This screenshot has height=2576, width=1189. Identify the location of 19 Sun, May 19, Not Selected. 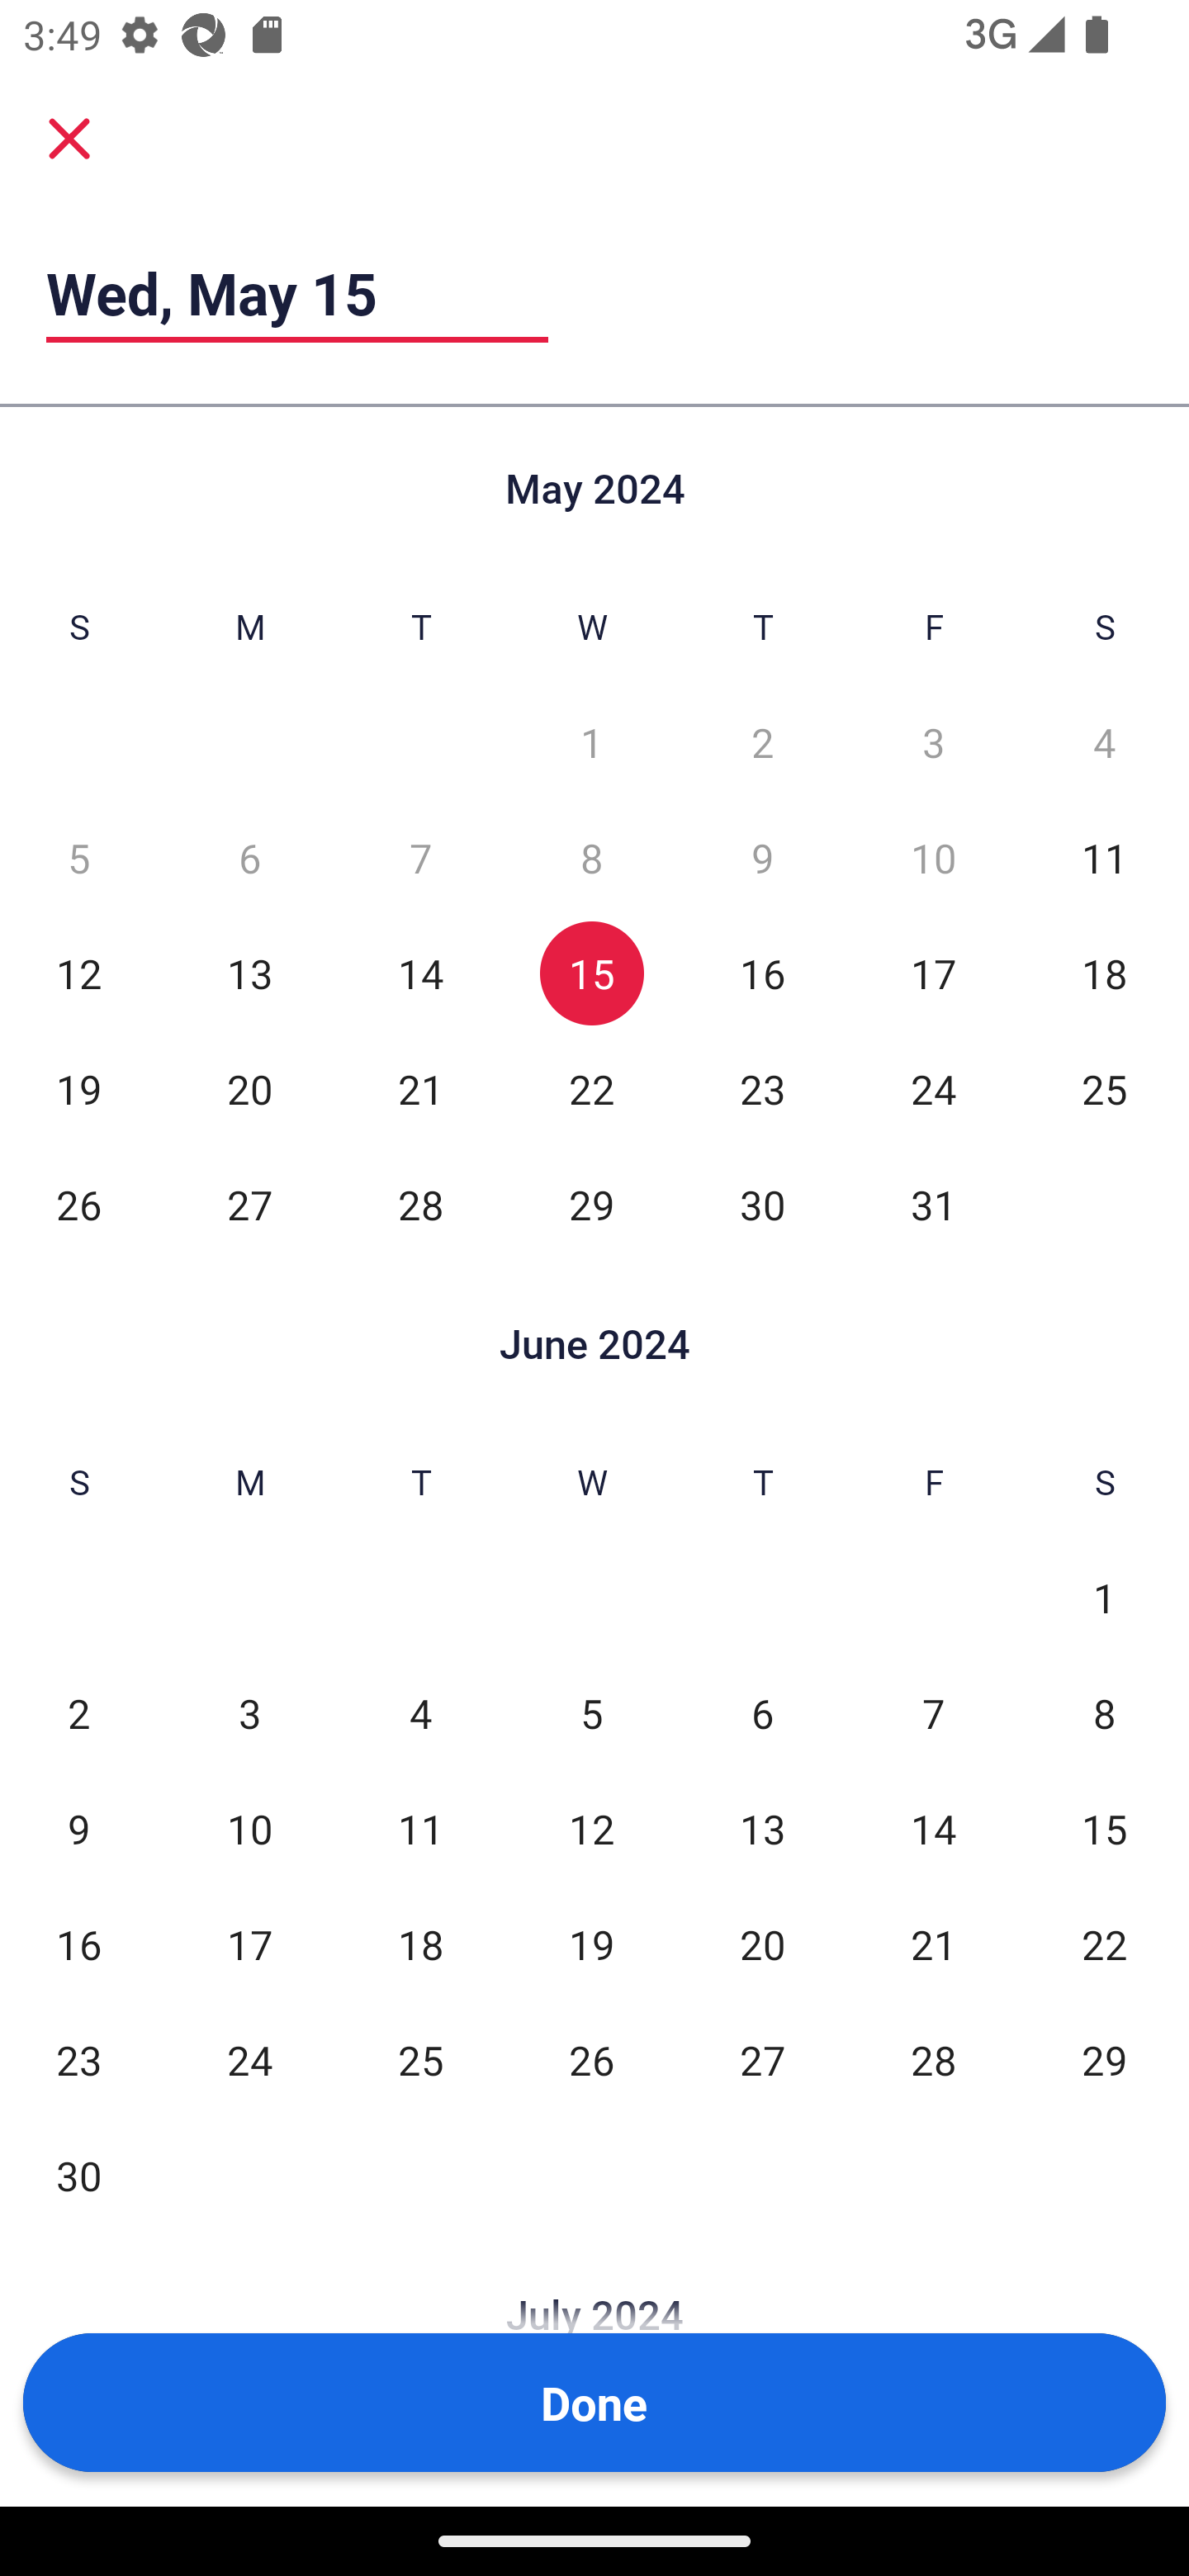
(78, 1088).